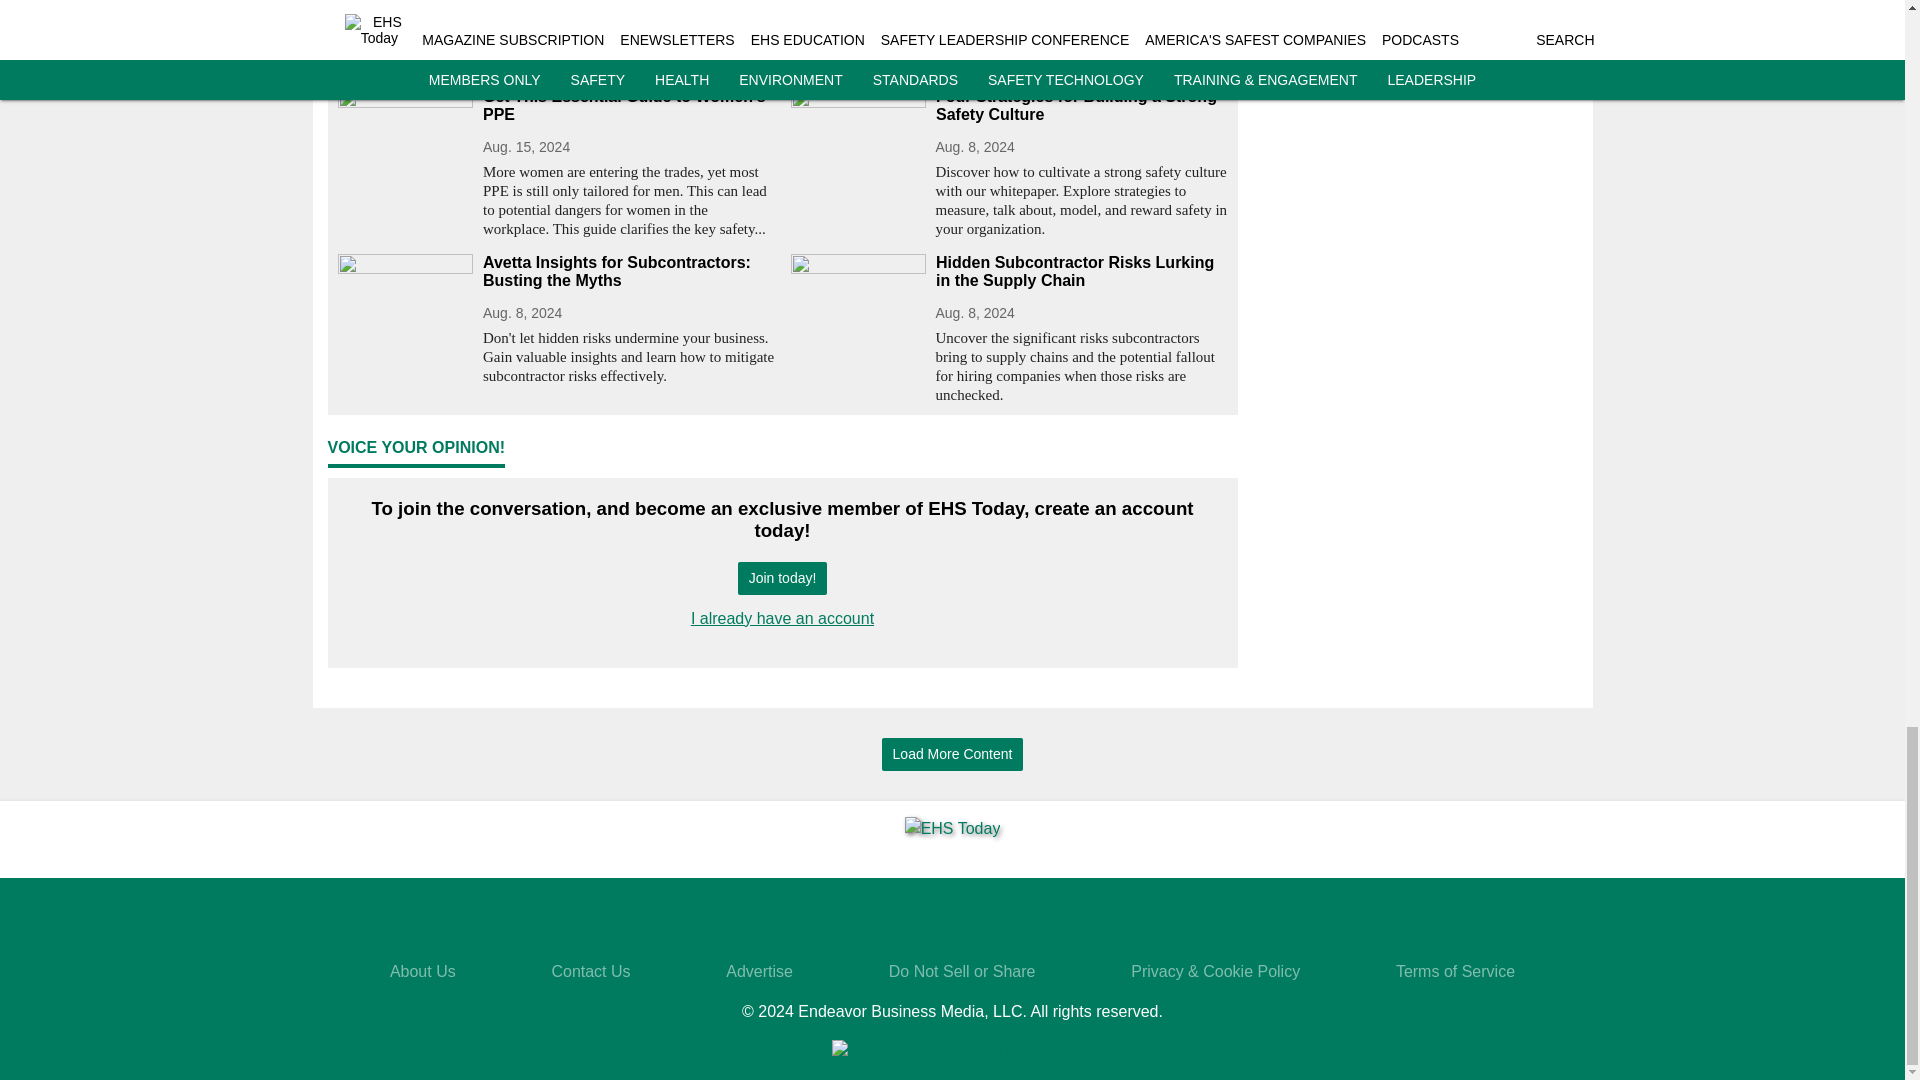  I want to click on Hidden Subcontractor Risks Lurking in the Supply Chain, so click(1082, 272).